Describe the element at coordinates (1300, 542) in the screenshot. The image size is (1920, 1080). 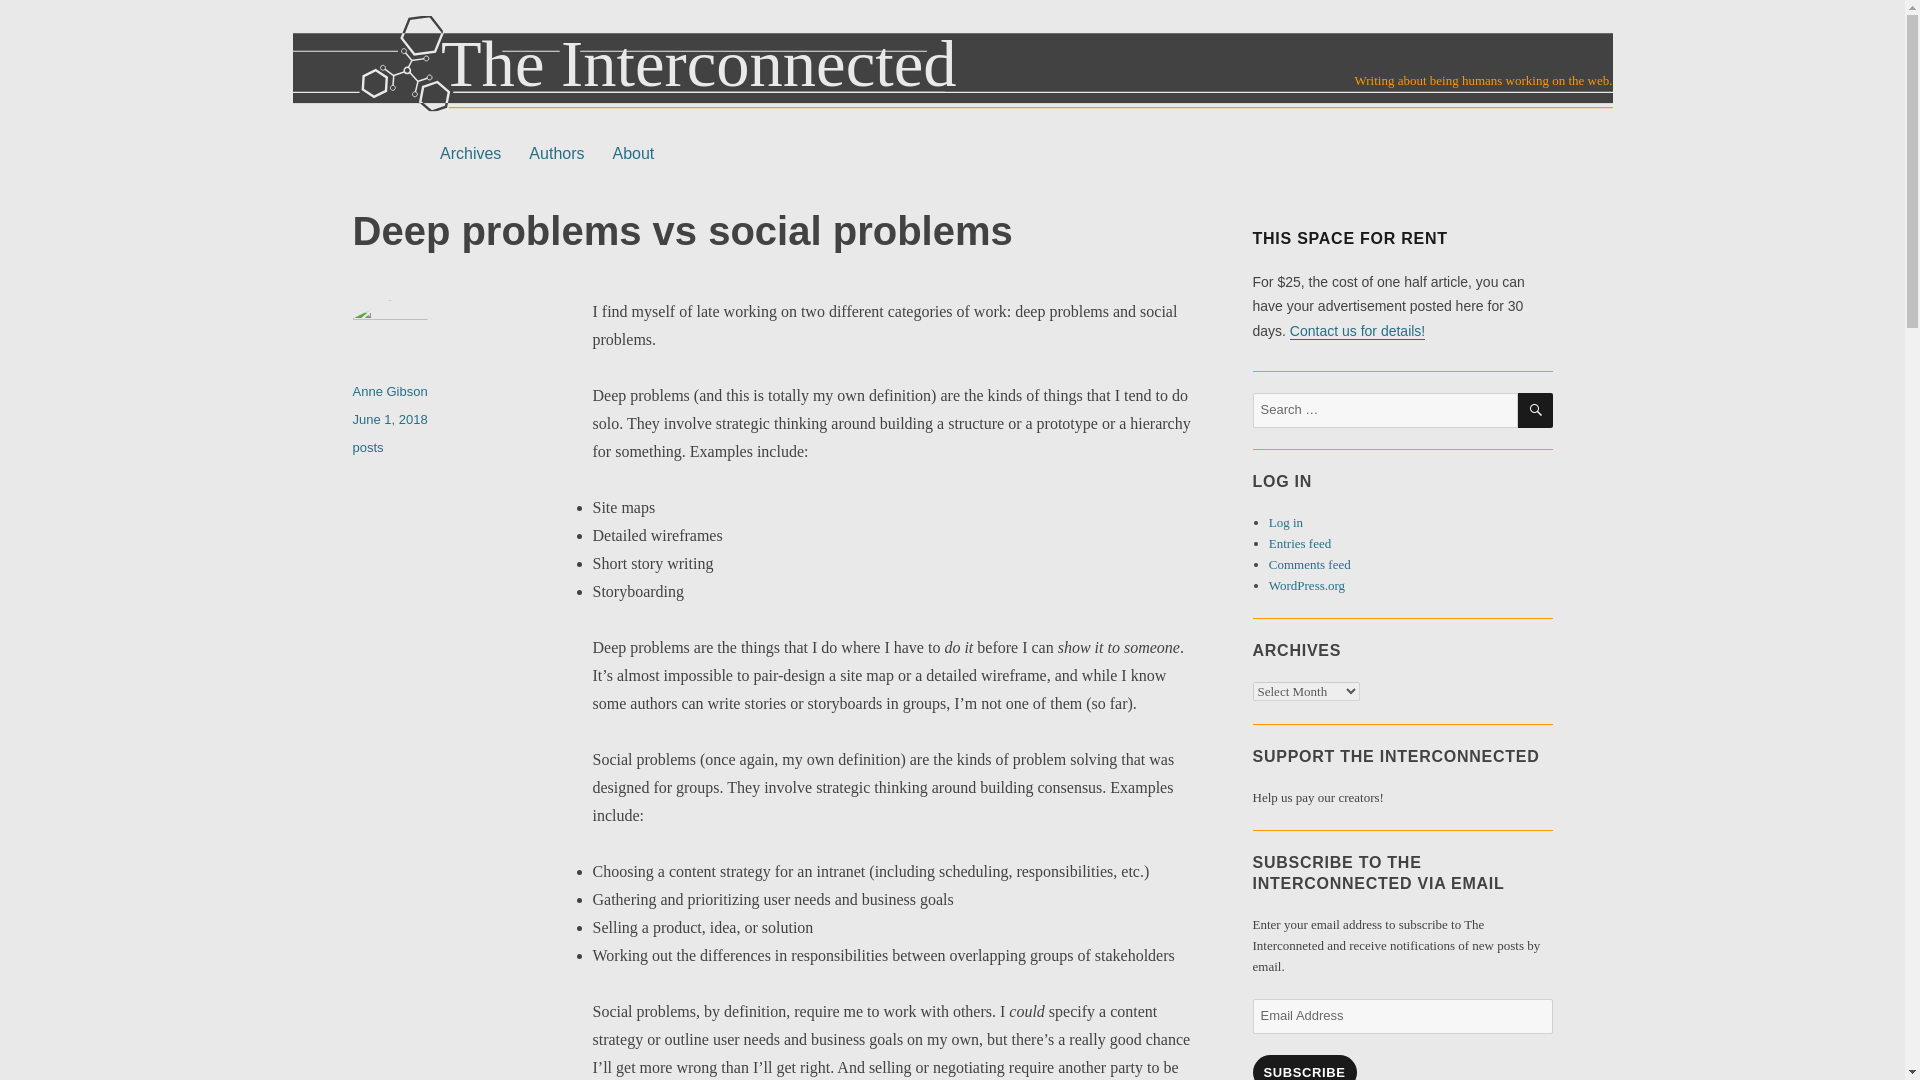
I see `Entries feed` at that location.